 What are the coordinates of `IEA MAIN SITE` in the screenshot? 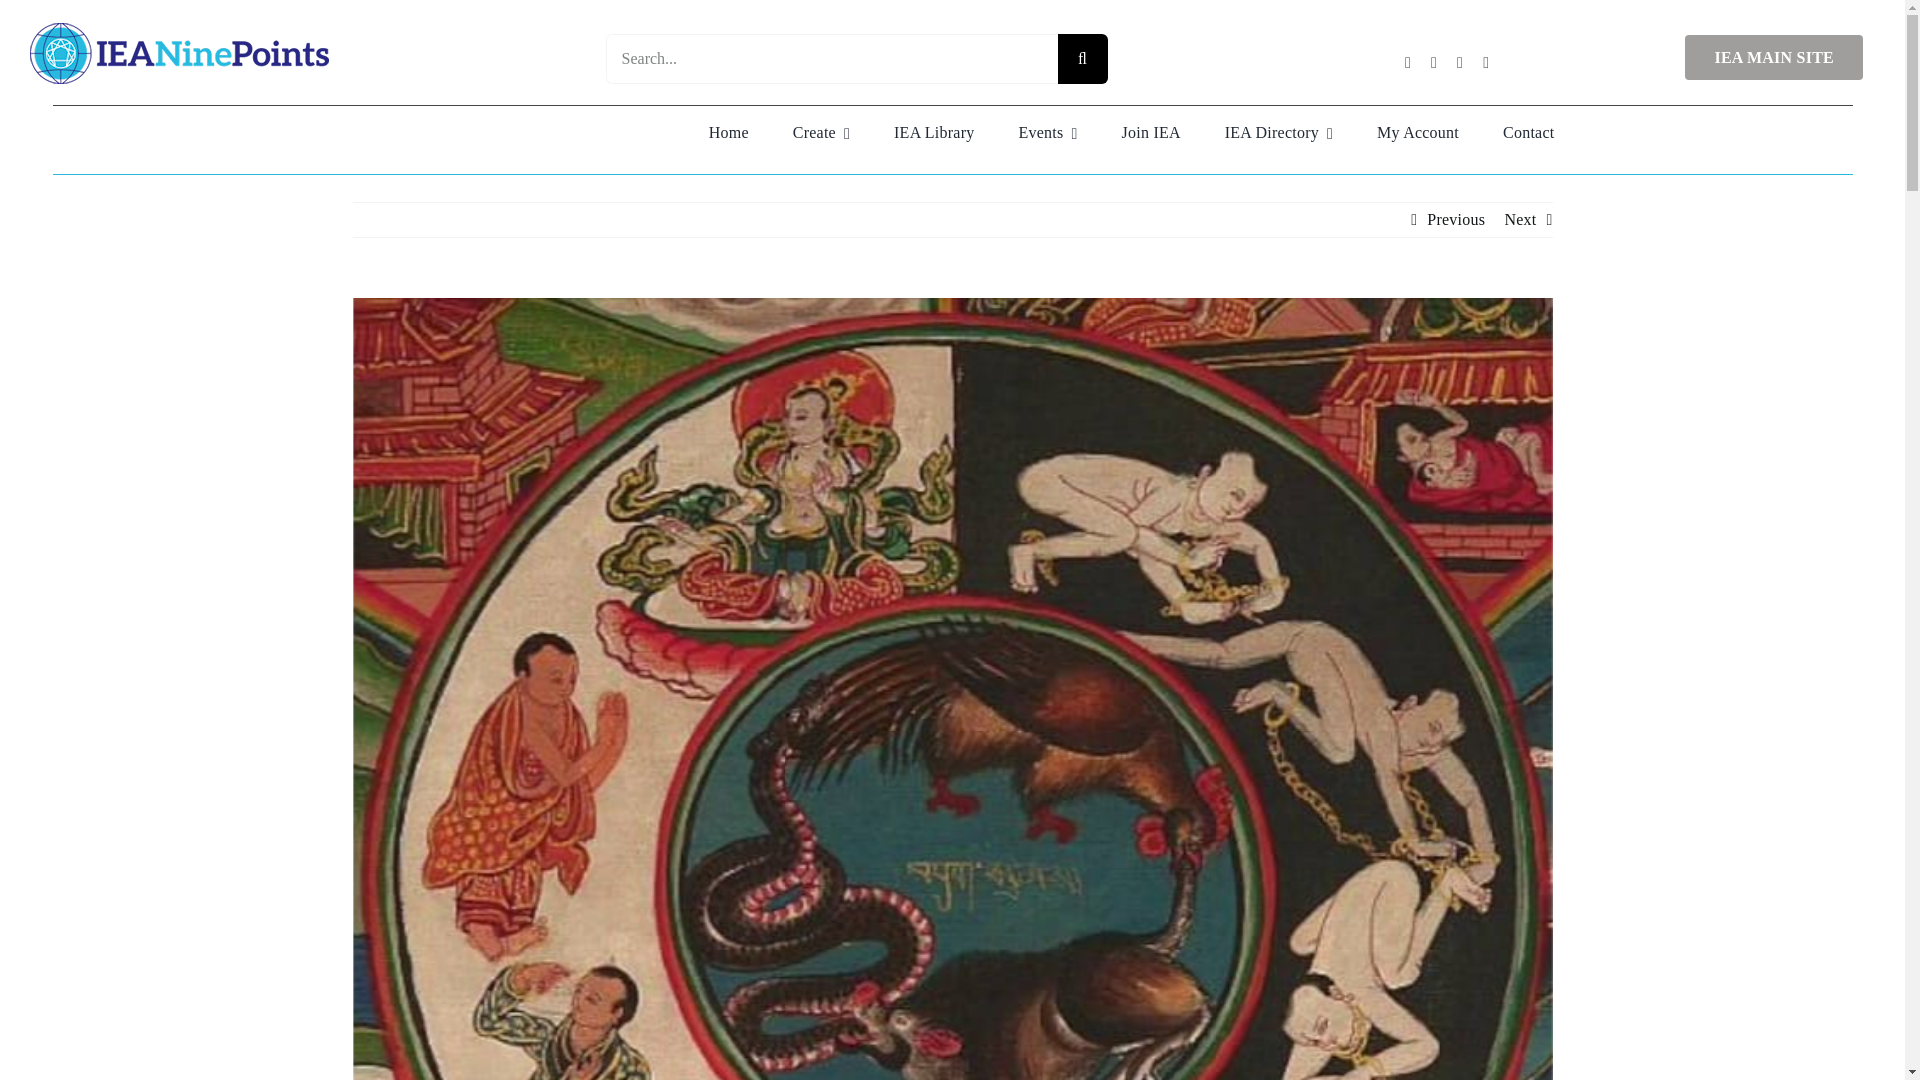 It's located at (1774, 56).